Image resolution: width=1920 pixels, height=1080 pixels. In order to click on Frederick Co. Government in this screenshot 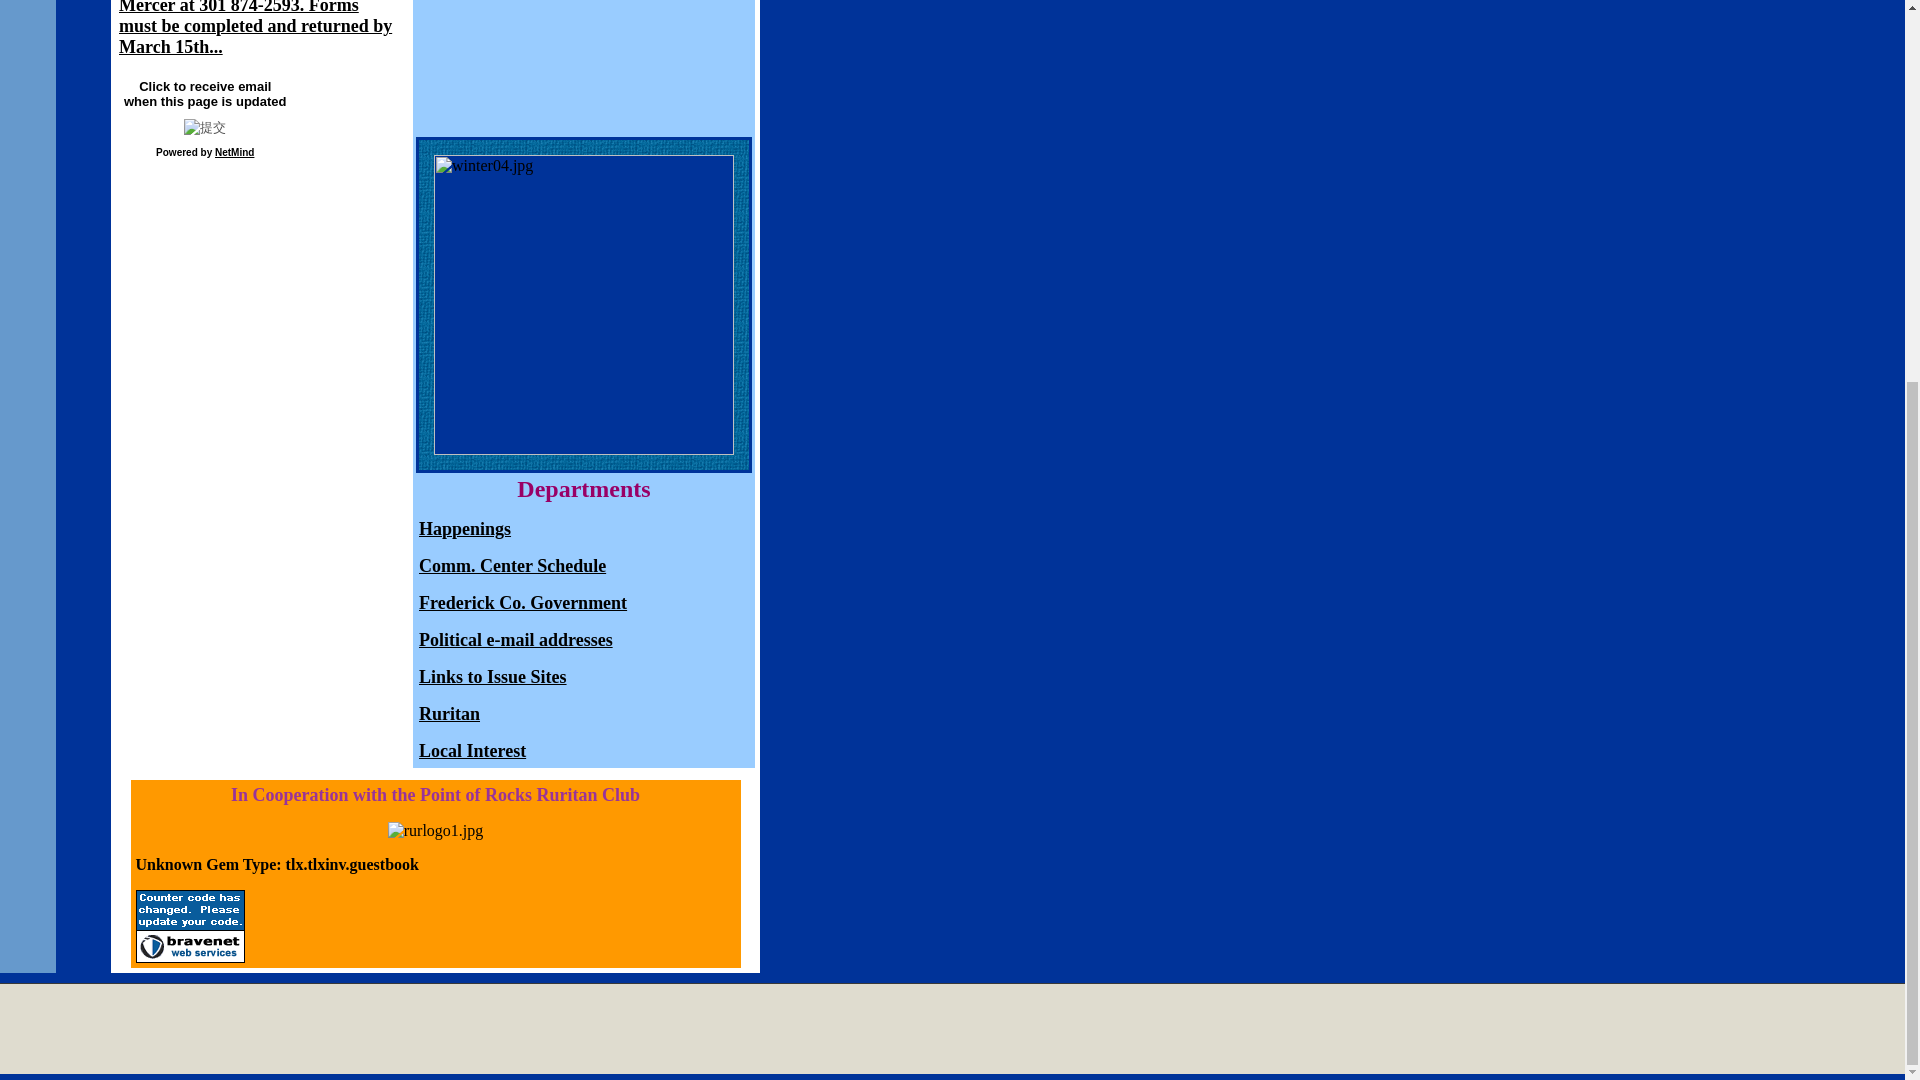, I will do `click(522, 604)`.